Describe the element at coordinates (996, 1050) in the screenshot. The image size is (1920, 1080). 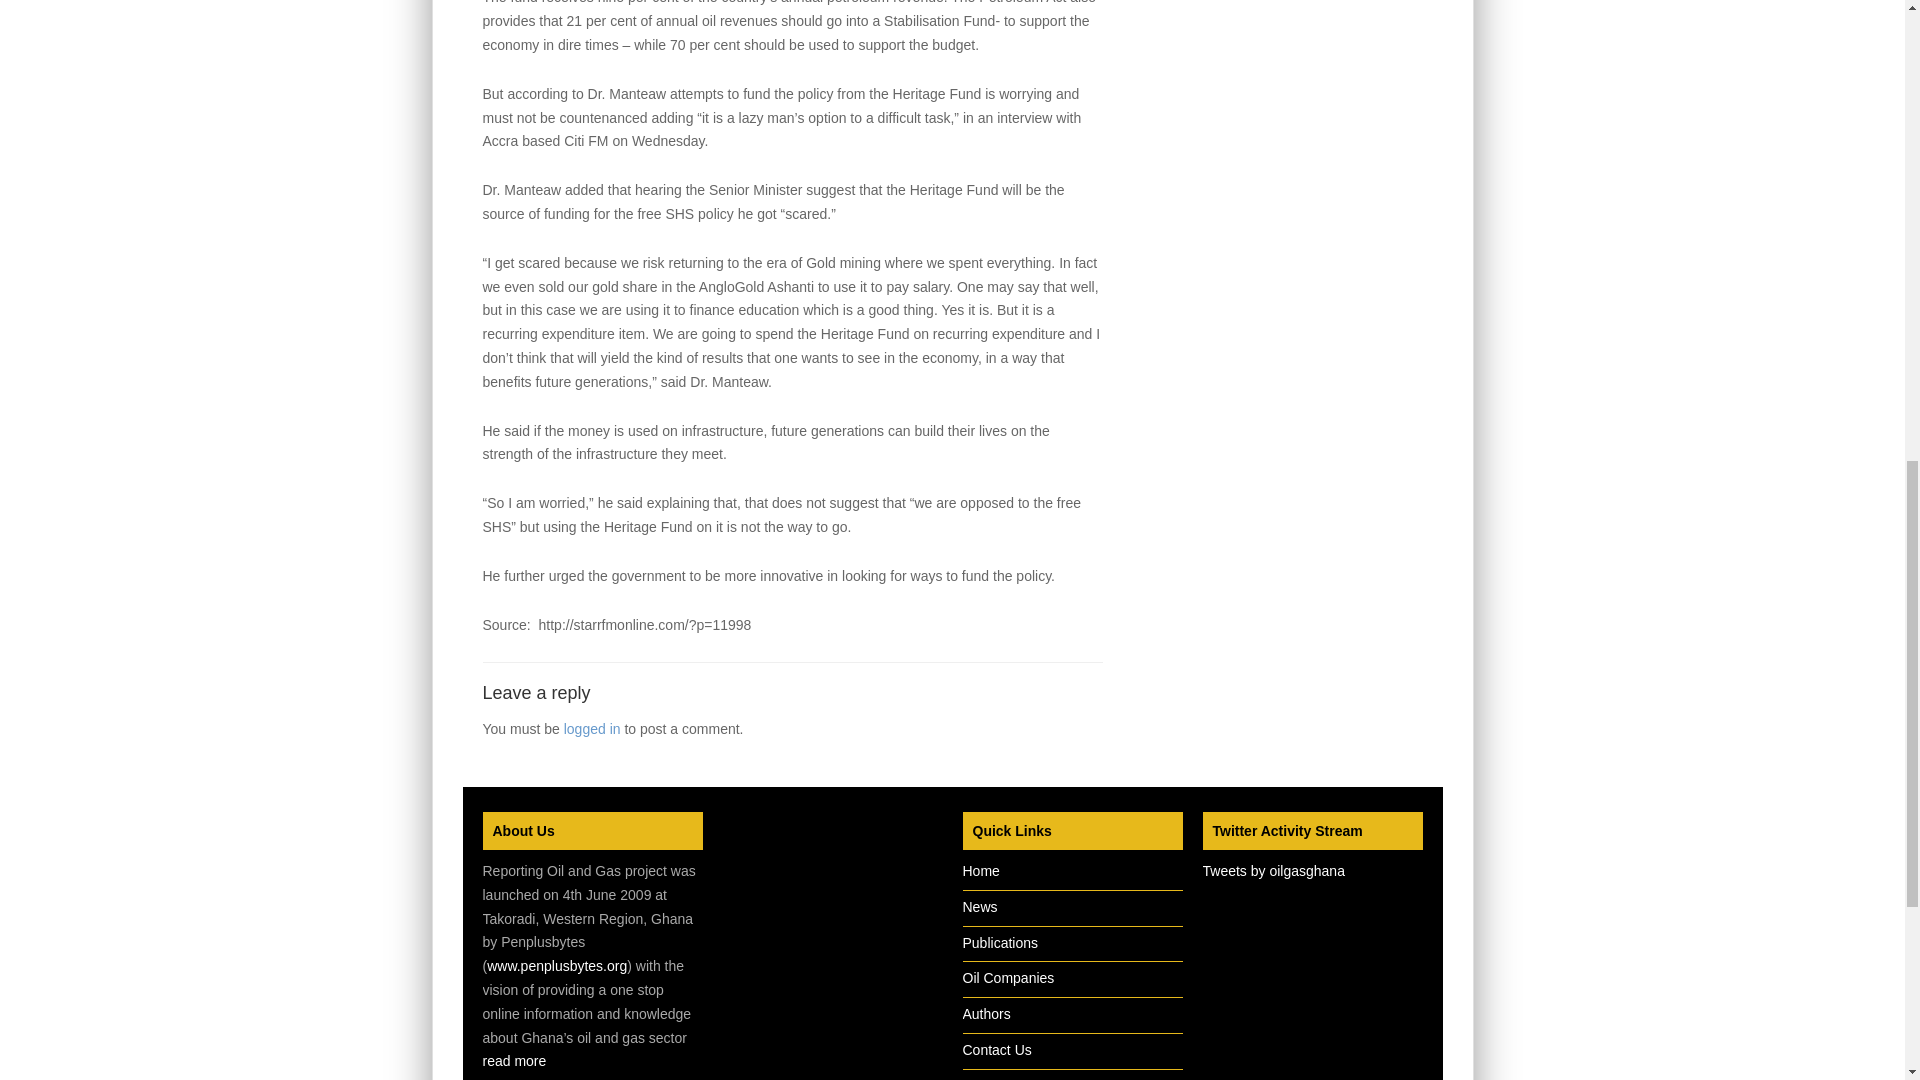
I see `Contact Us` at that location.